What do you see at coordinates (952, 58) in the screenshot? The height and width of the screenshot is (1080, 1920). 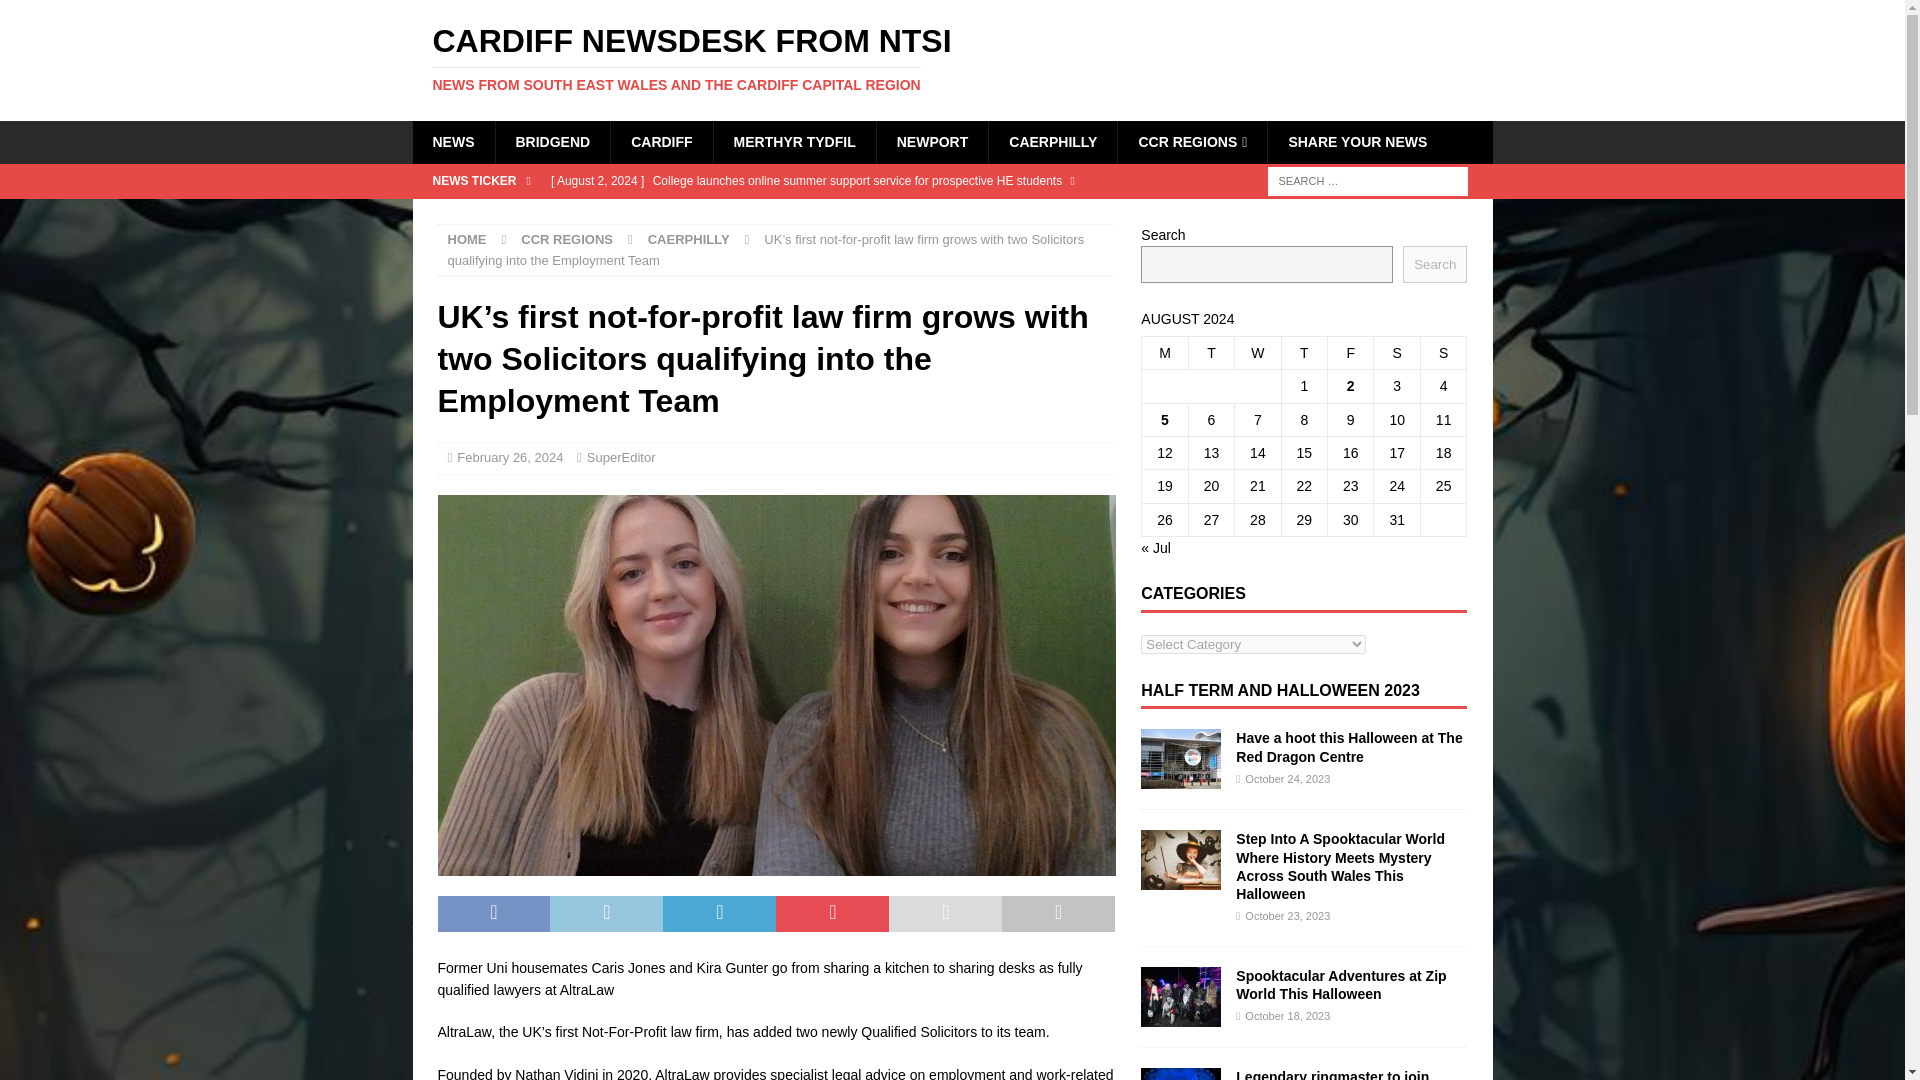 I see `Cardiff Newsdesk from ntsi` at bounding box center [952, 58].